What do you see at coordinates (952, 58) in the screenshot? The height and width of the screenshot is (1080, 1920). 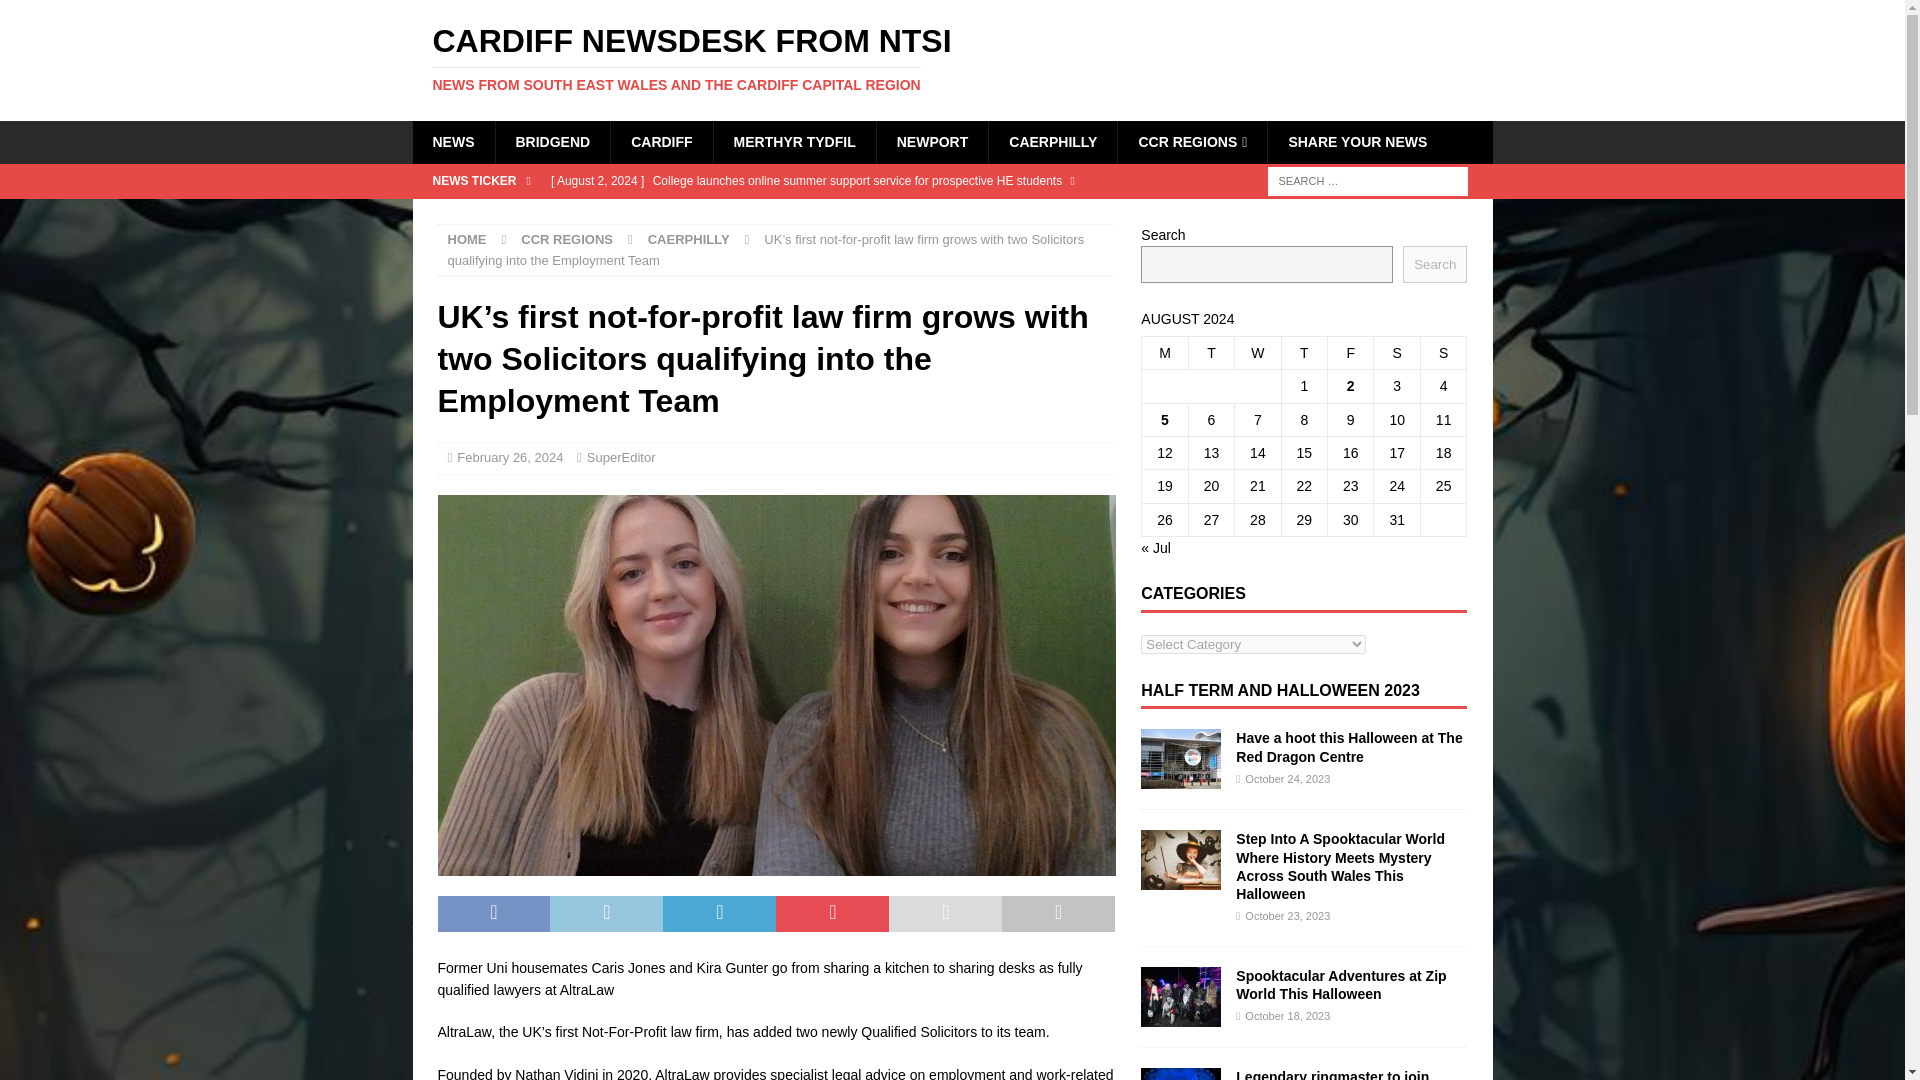 I see `Cardiff Newsdesk from ntsi` at bounding box center [952, 58].